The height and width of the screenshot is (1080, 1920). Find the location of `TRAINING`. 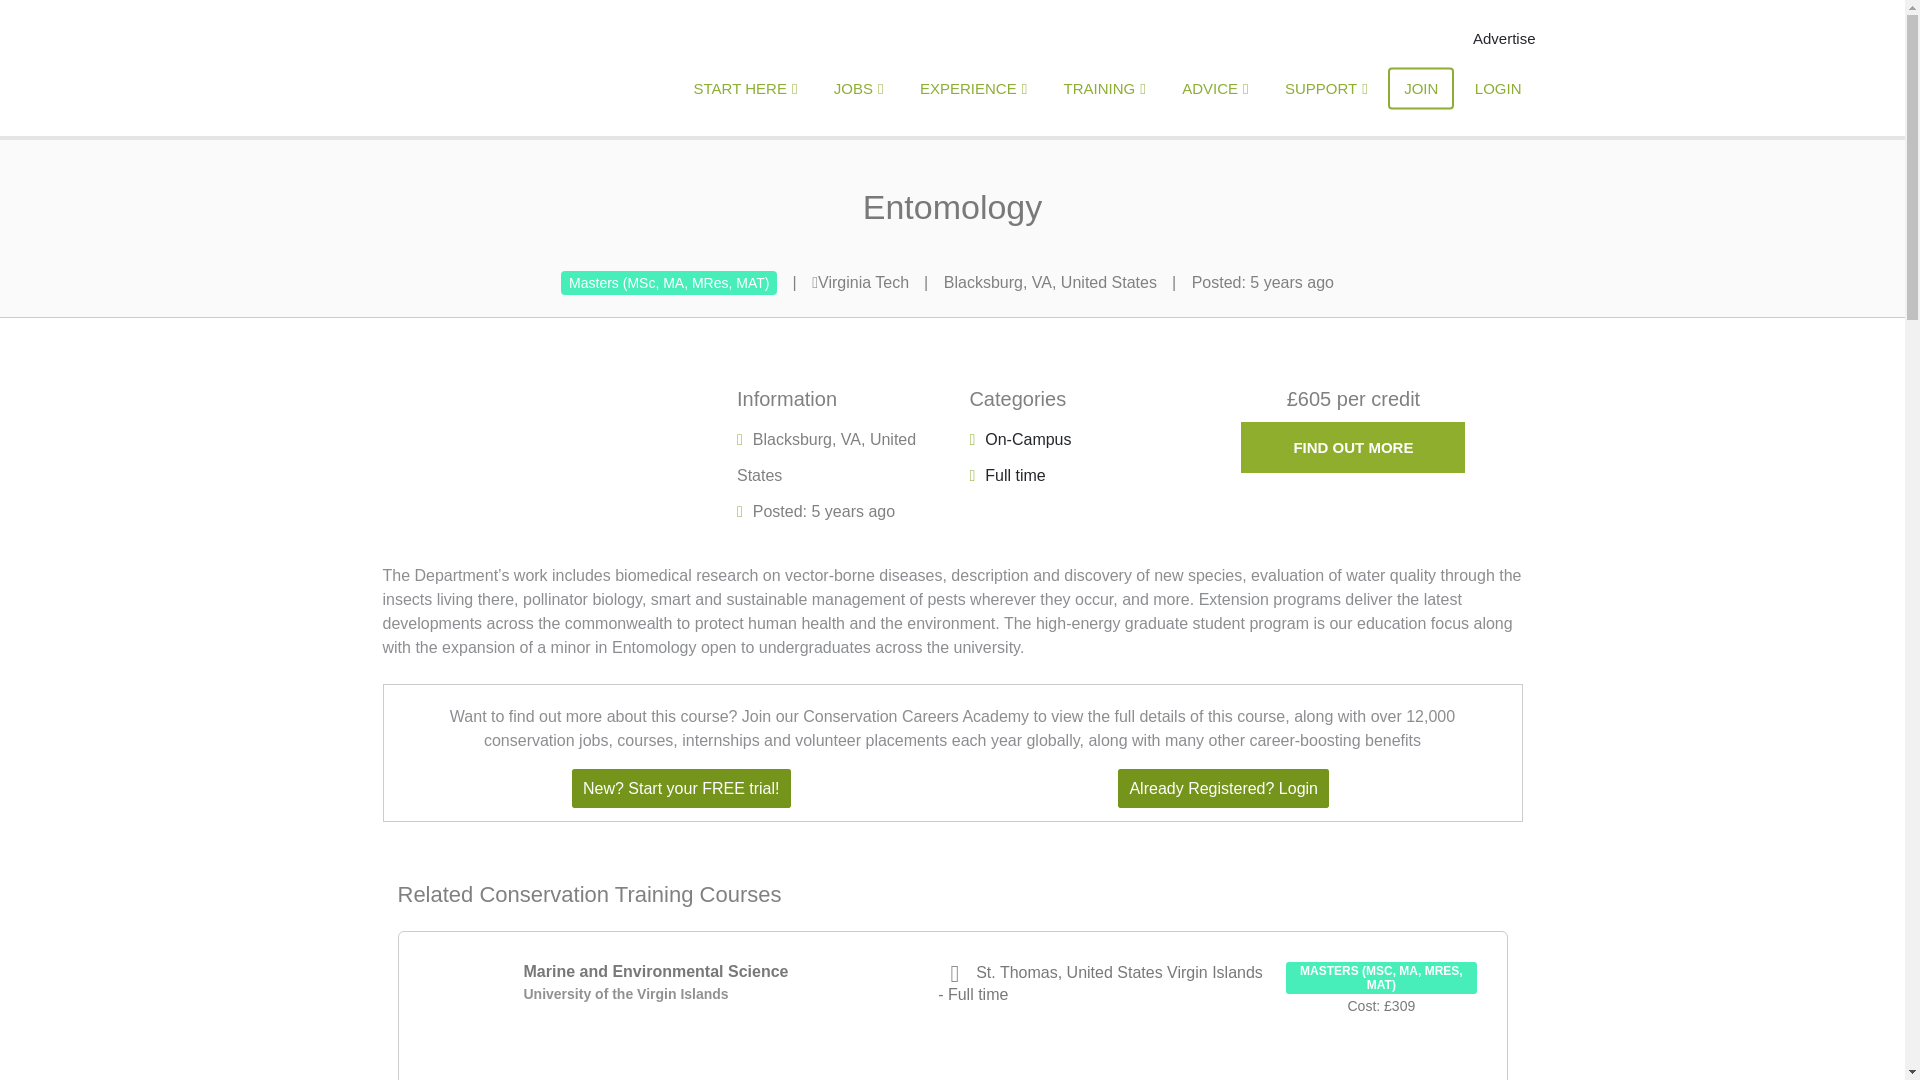

TRAINING is located at coordinates (1104, 88).